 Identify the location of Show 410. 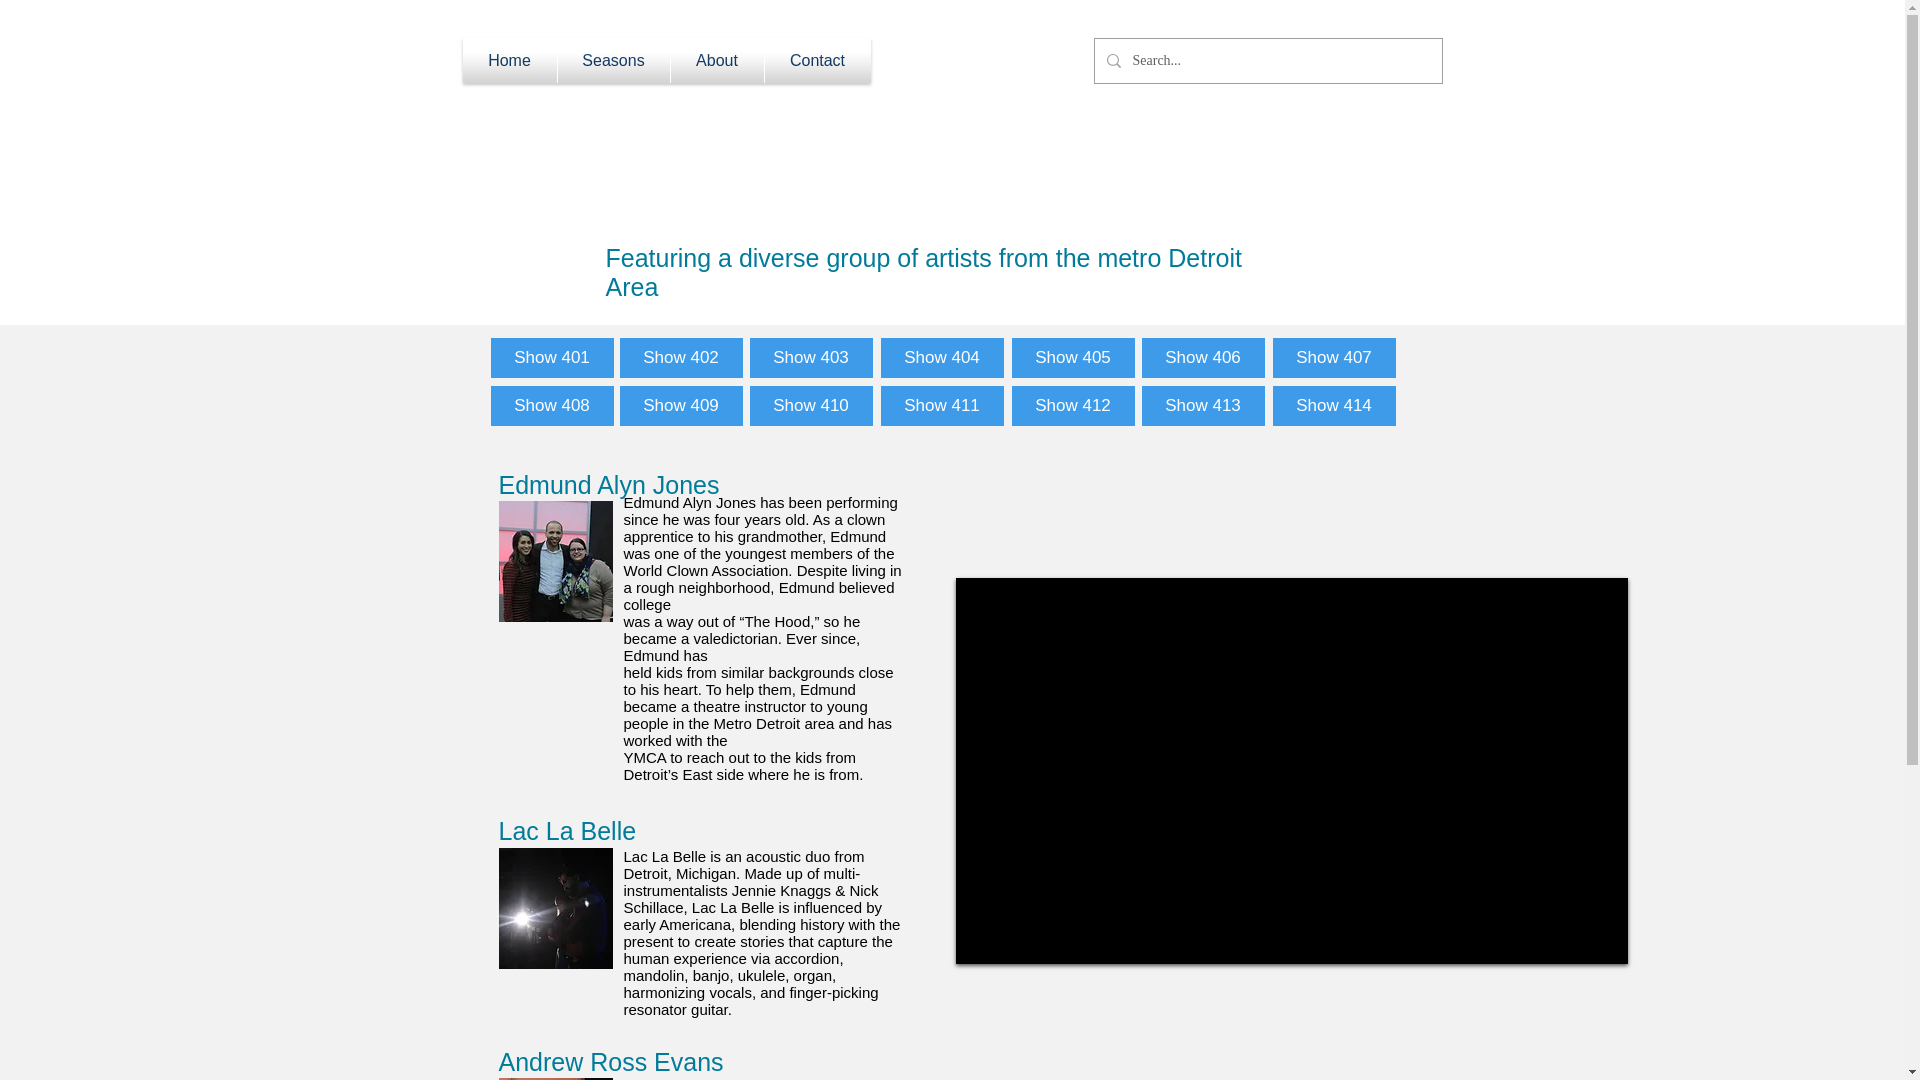
(812, 405).